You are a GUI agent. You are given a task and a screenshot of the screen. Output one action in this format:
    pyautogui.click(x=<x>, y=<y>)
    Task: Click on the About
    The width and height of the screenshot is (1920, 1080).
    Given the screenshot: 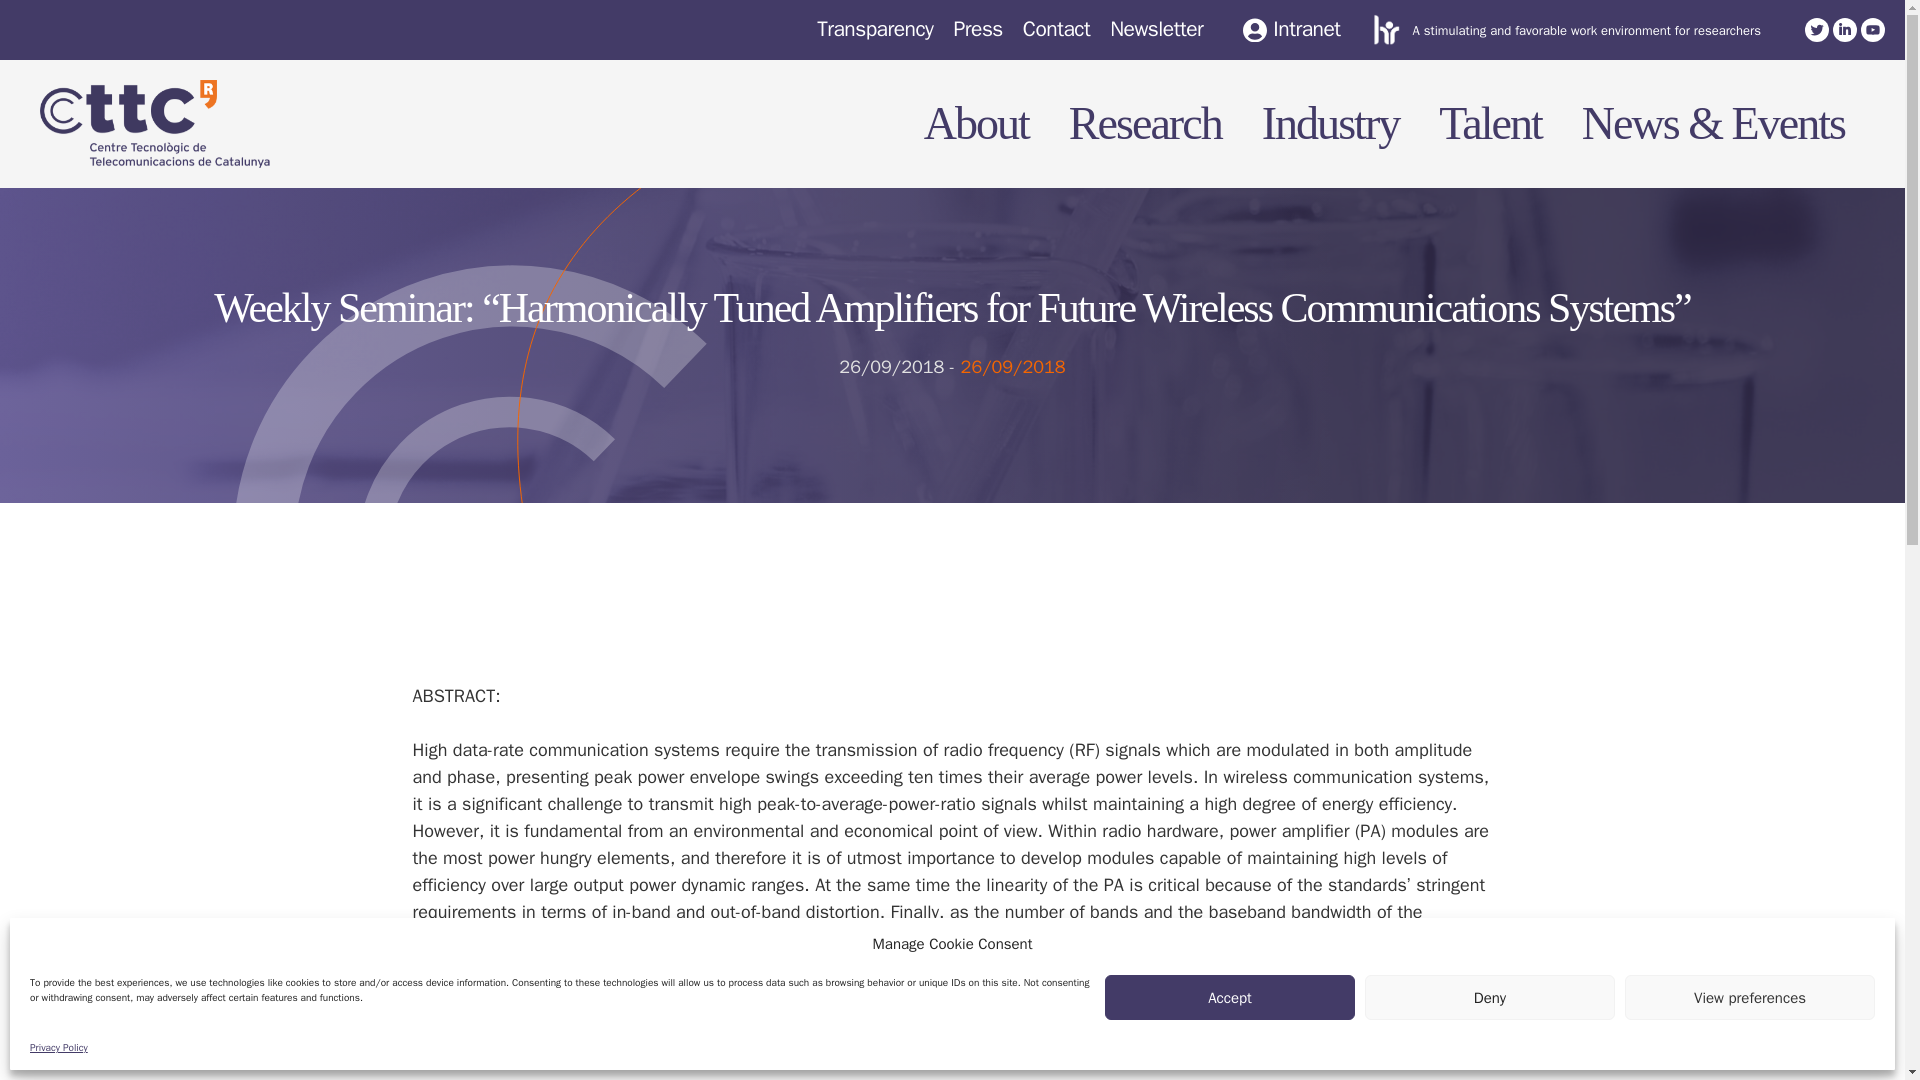 What is the action you would take?
    pyautogui.click(x=966, y=122)
    